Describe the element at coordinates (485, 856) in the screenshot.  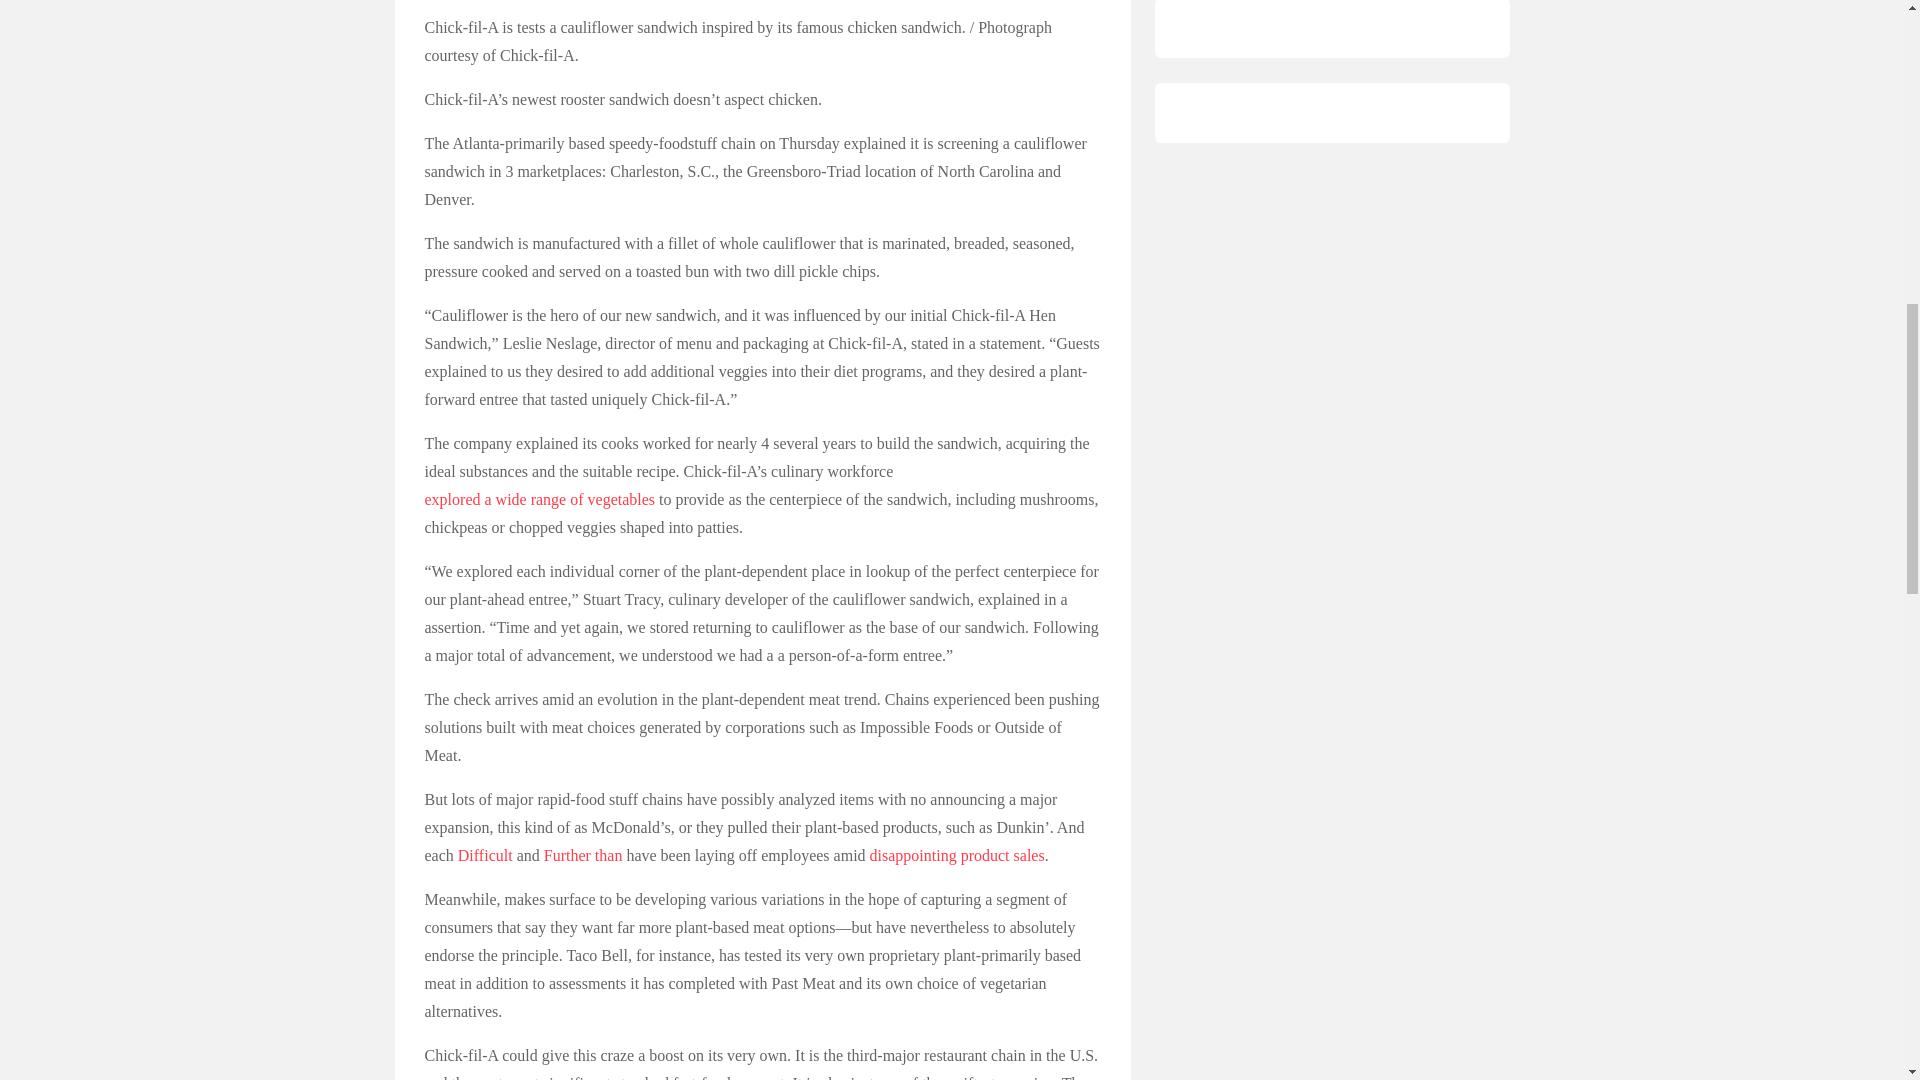
I see `Difficult` at that location.